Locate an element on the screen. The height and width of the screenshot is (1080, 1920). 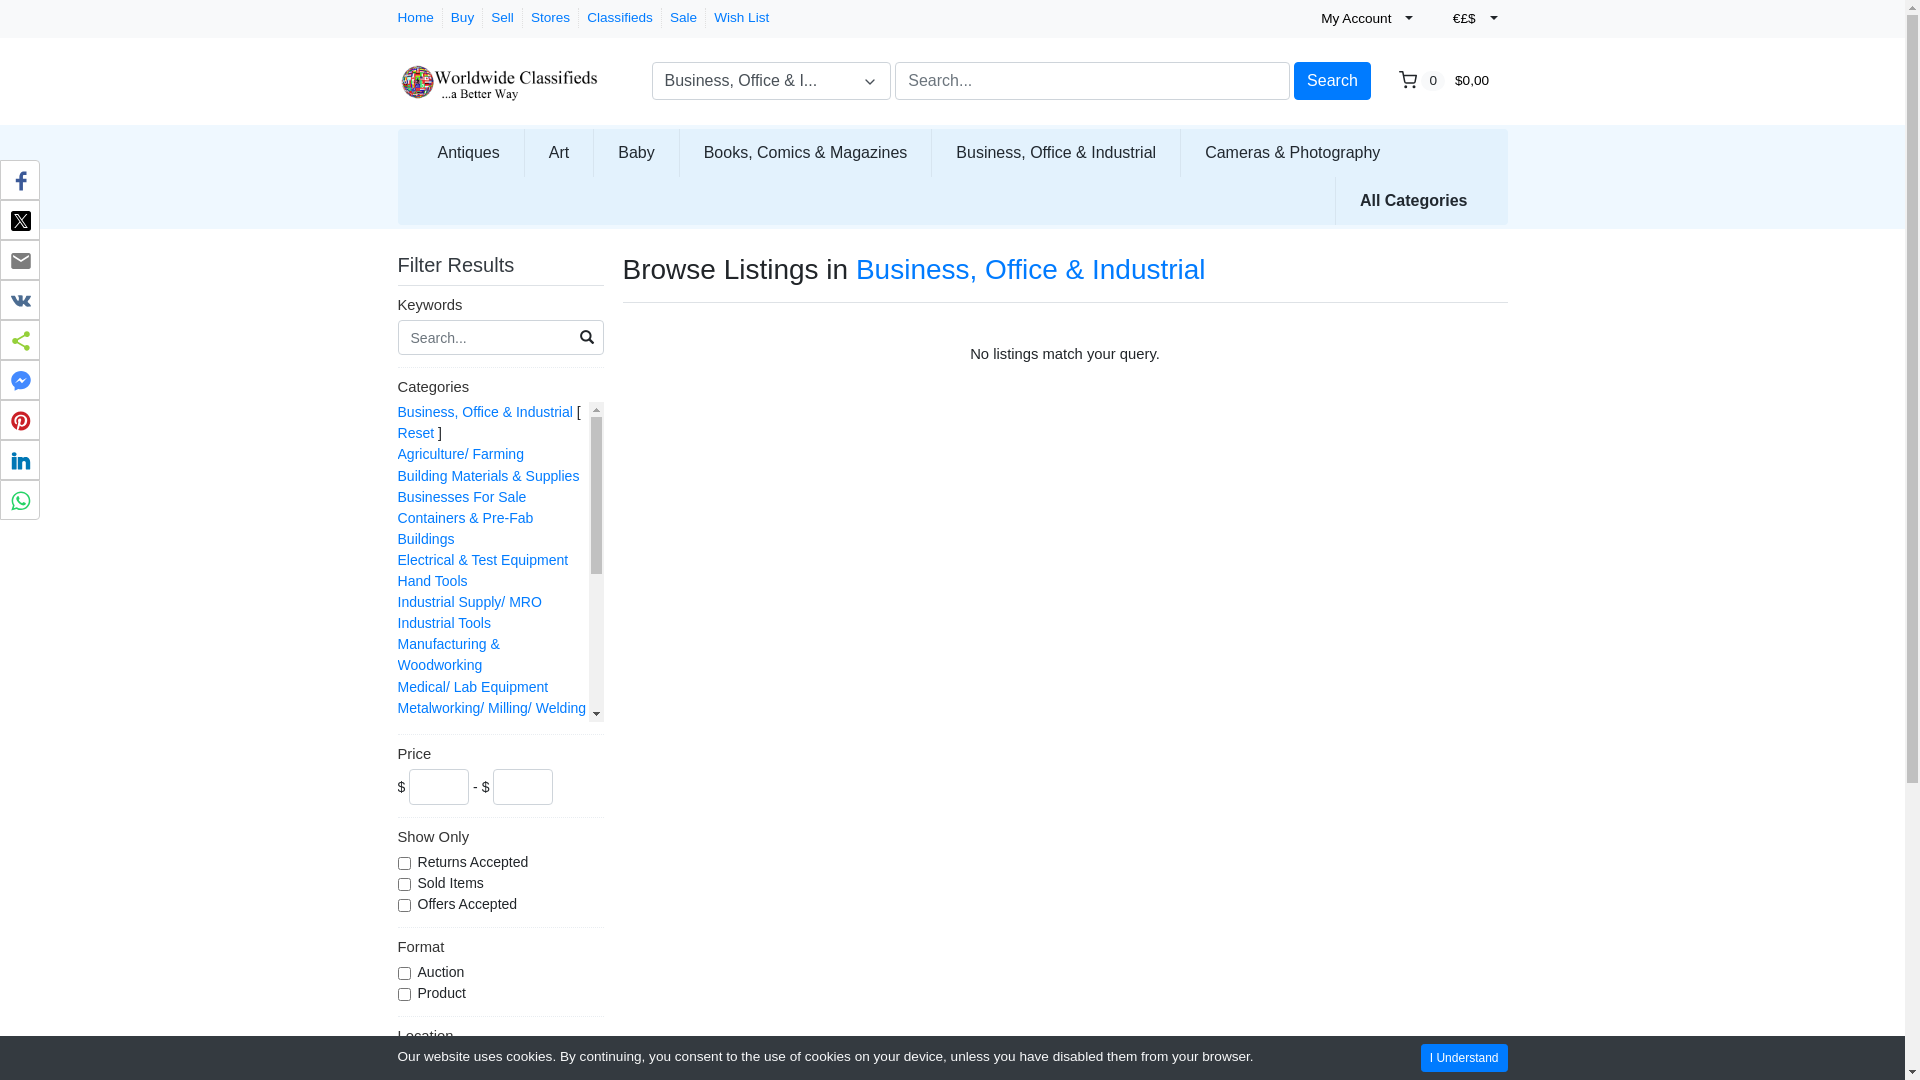
Manufacturing & Woodworking is located at coordinates (449, 654).